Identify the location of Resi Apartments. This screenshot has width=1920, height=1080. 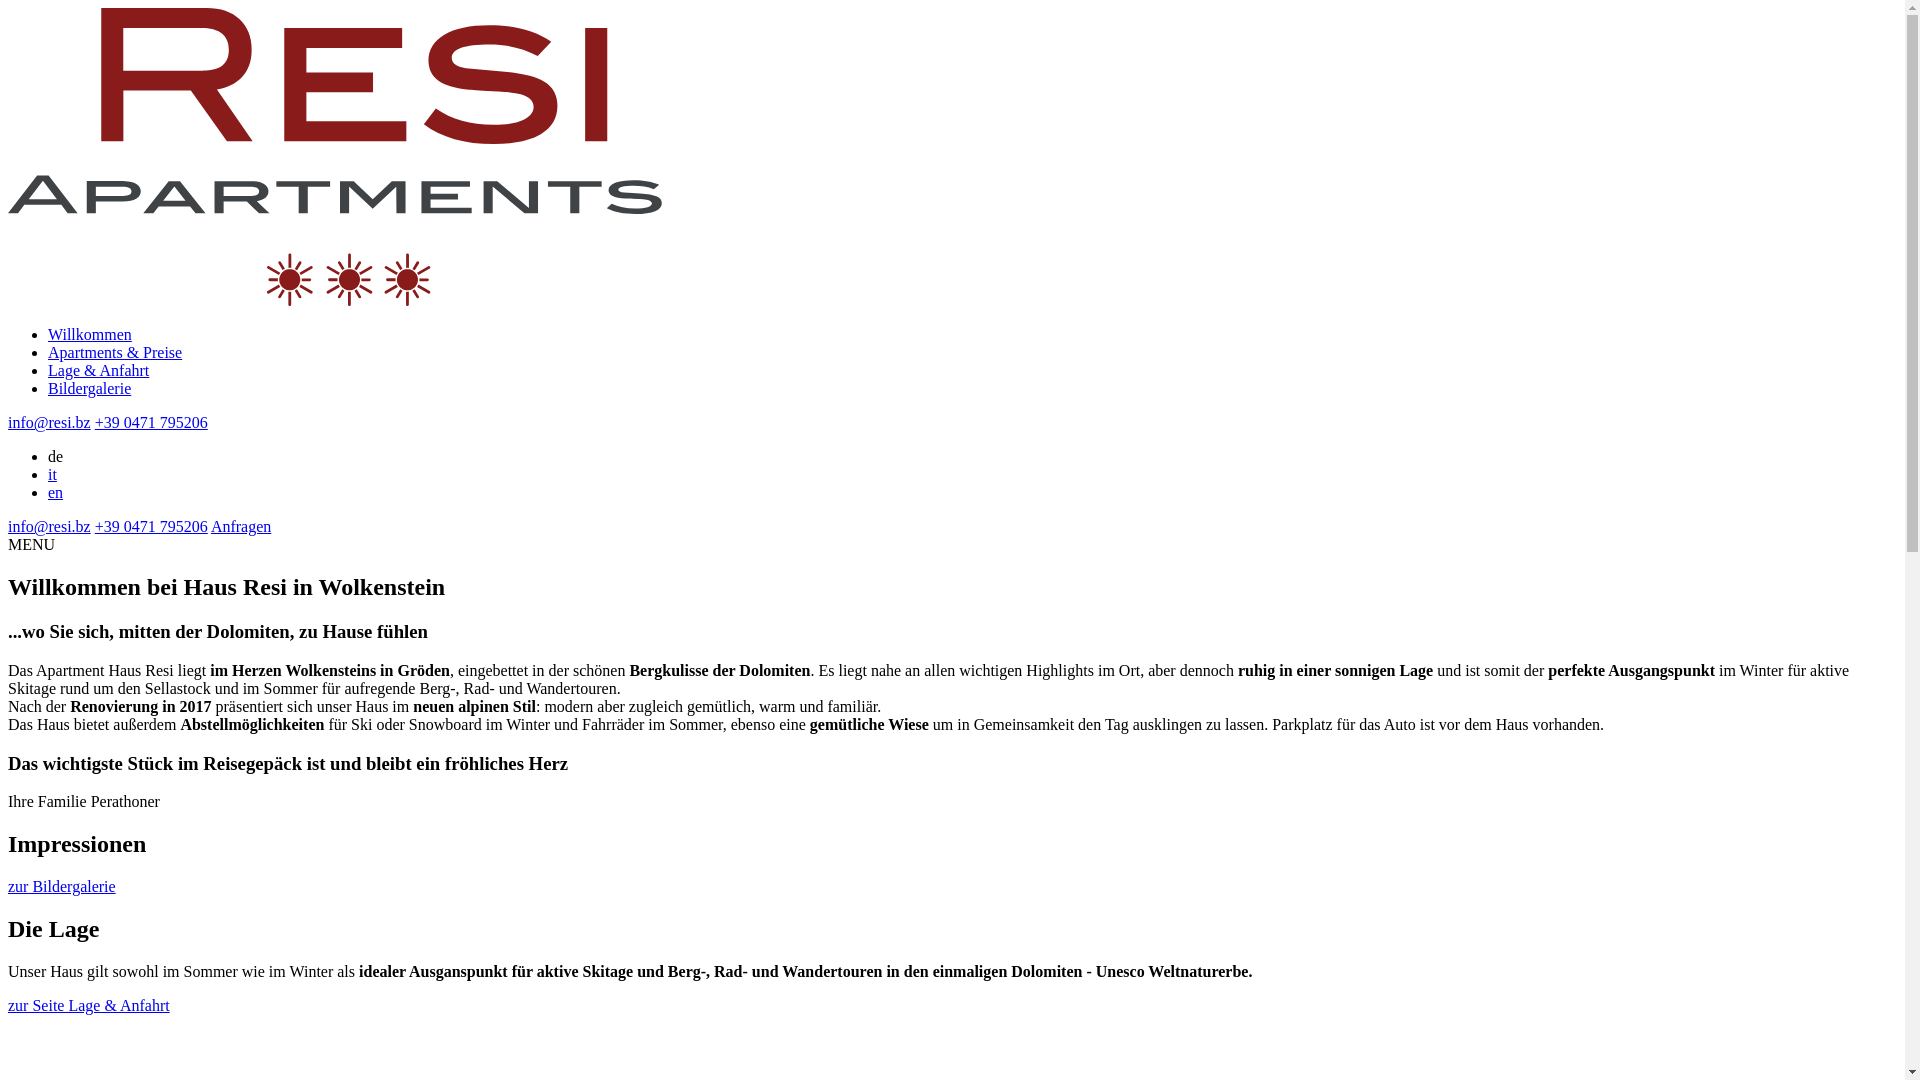
(335, 157).